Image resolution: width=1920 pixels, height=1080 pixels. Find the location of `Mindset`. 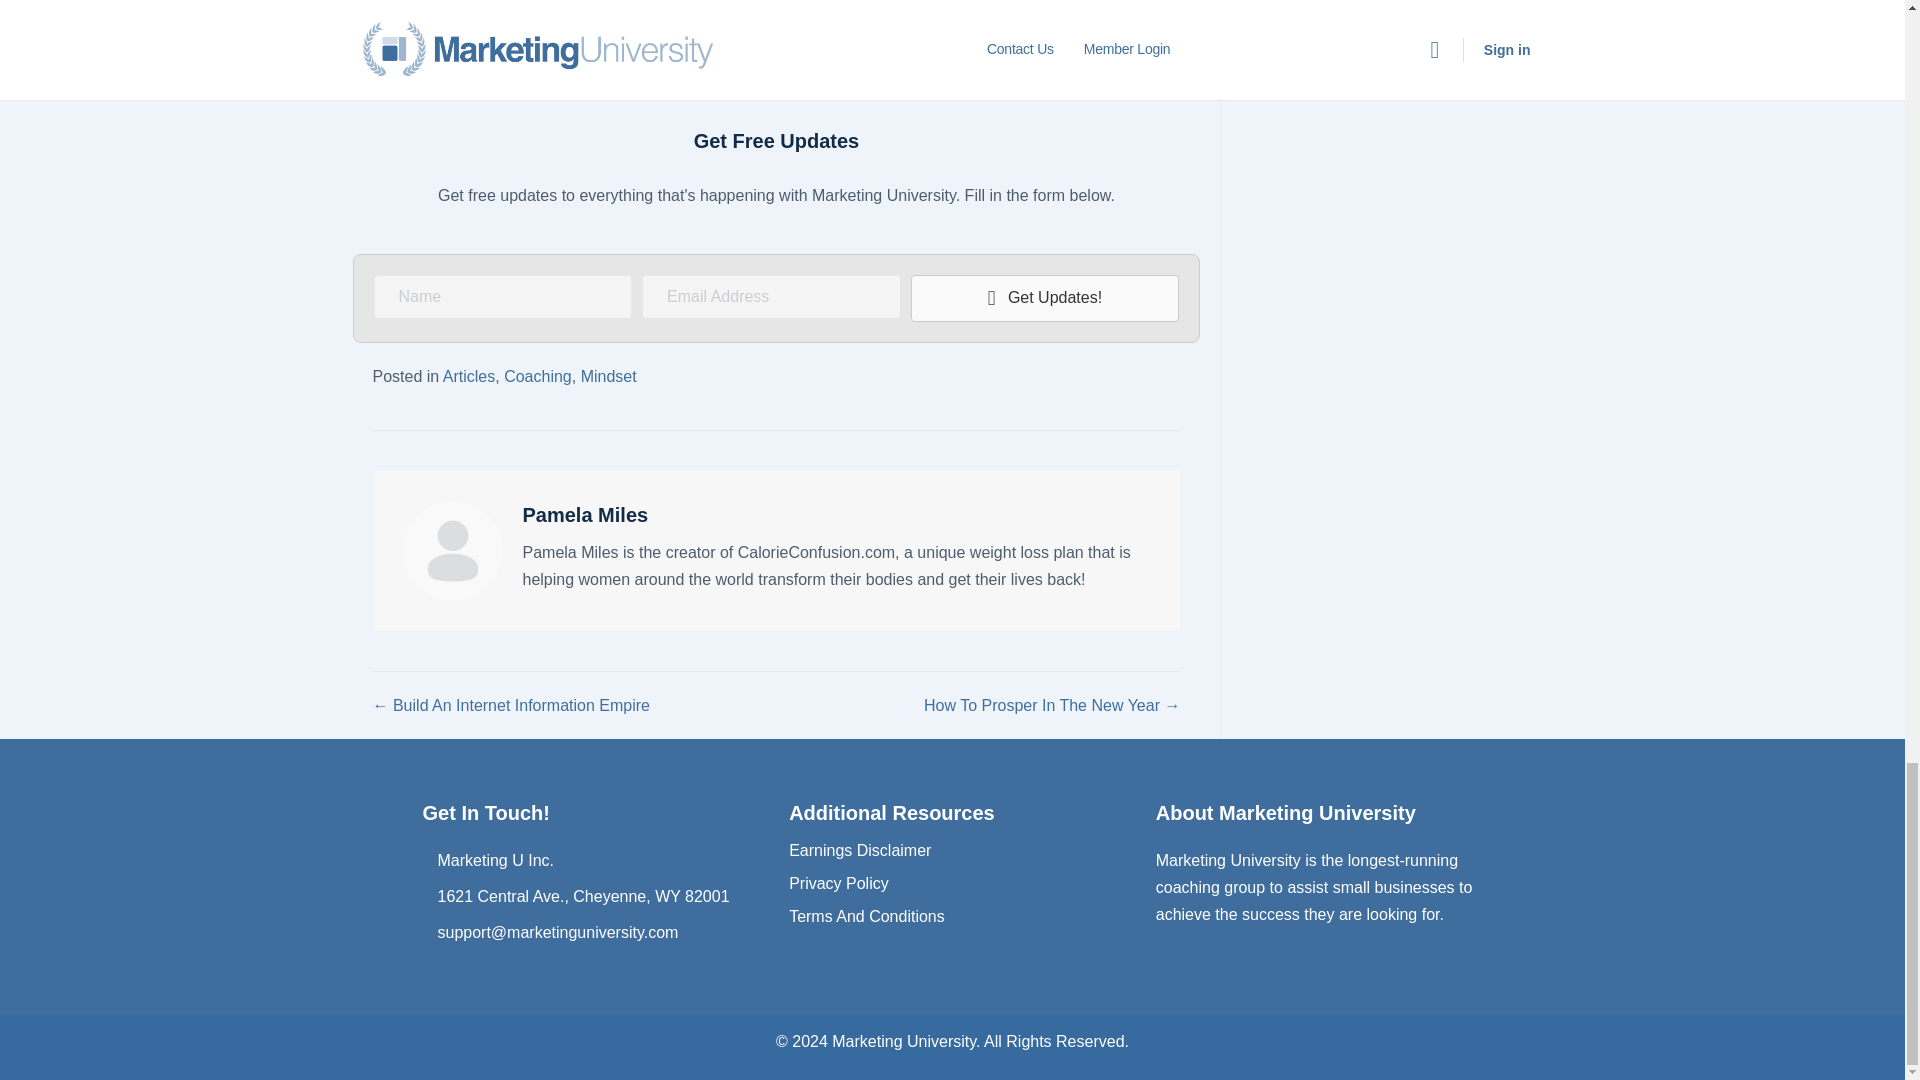

Mindset is located at coordinates (609, 376).